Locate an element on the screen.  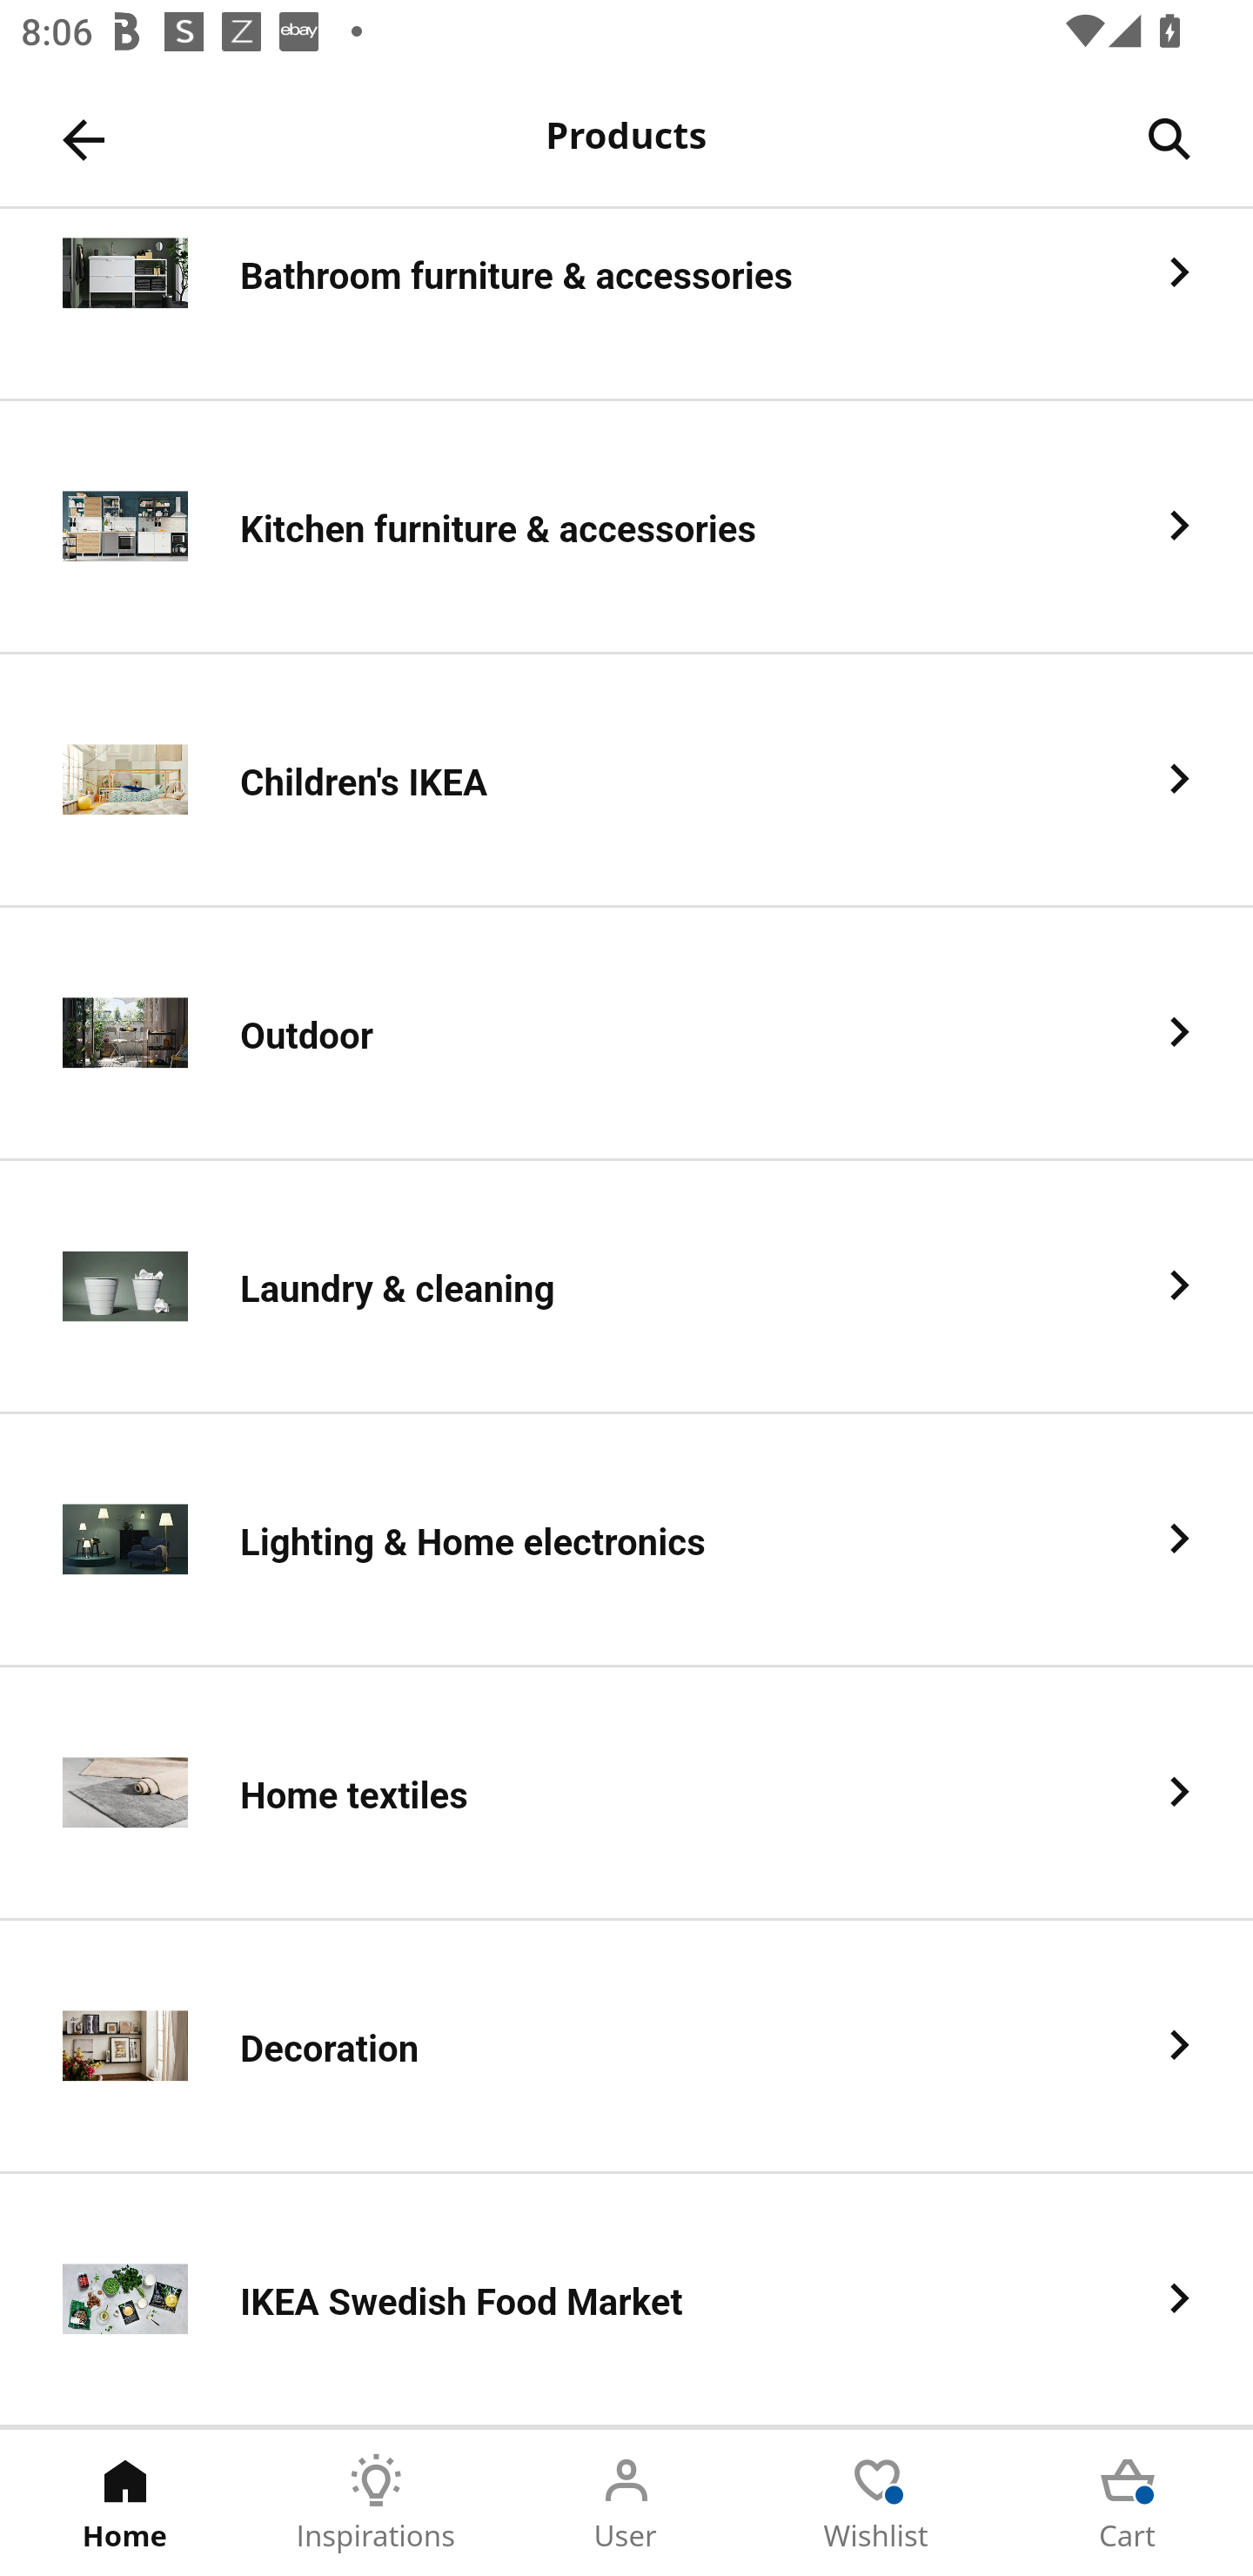
Outdoor is located at coordinates (626, 1034).